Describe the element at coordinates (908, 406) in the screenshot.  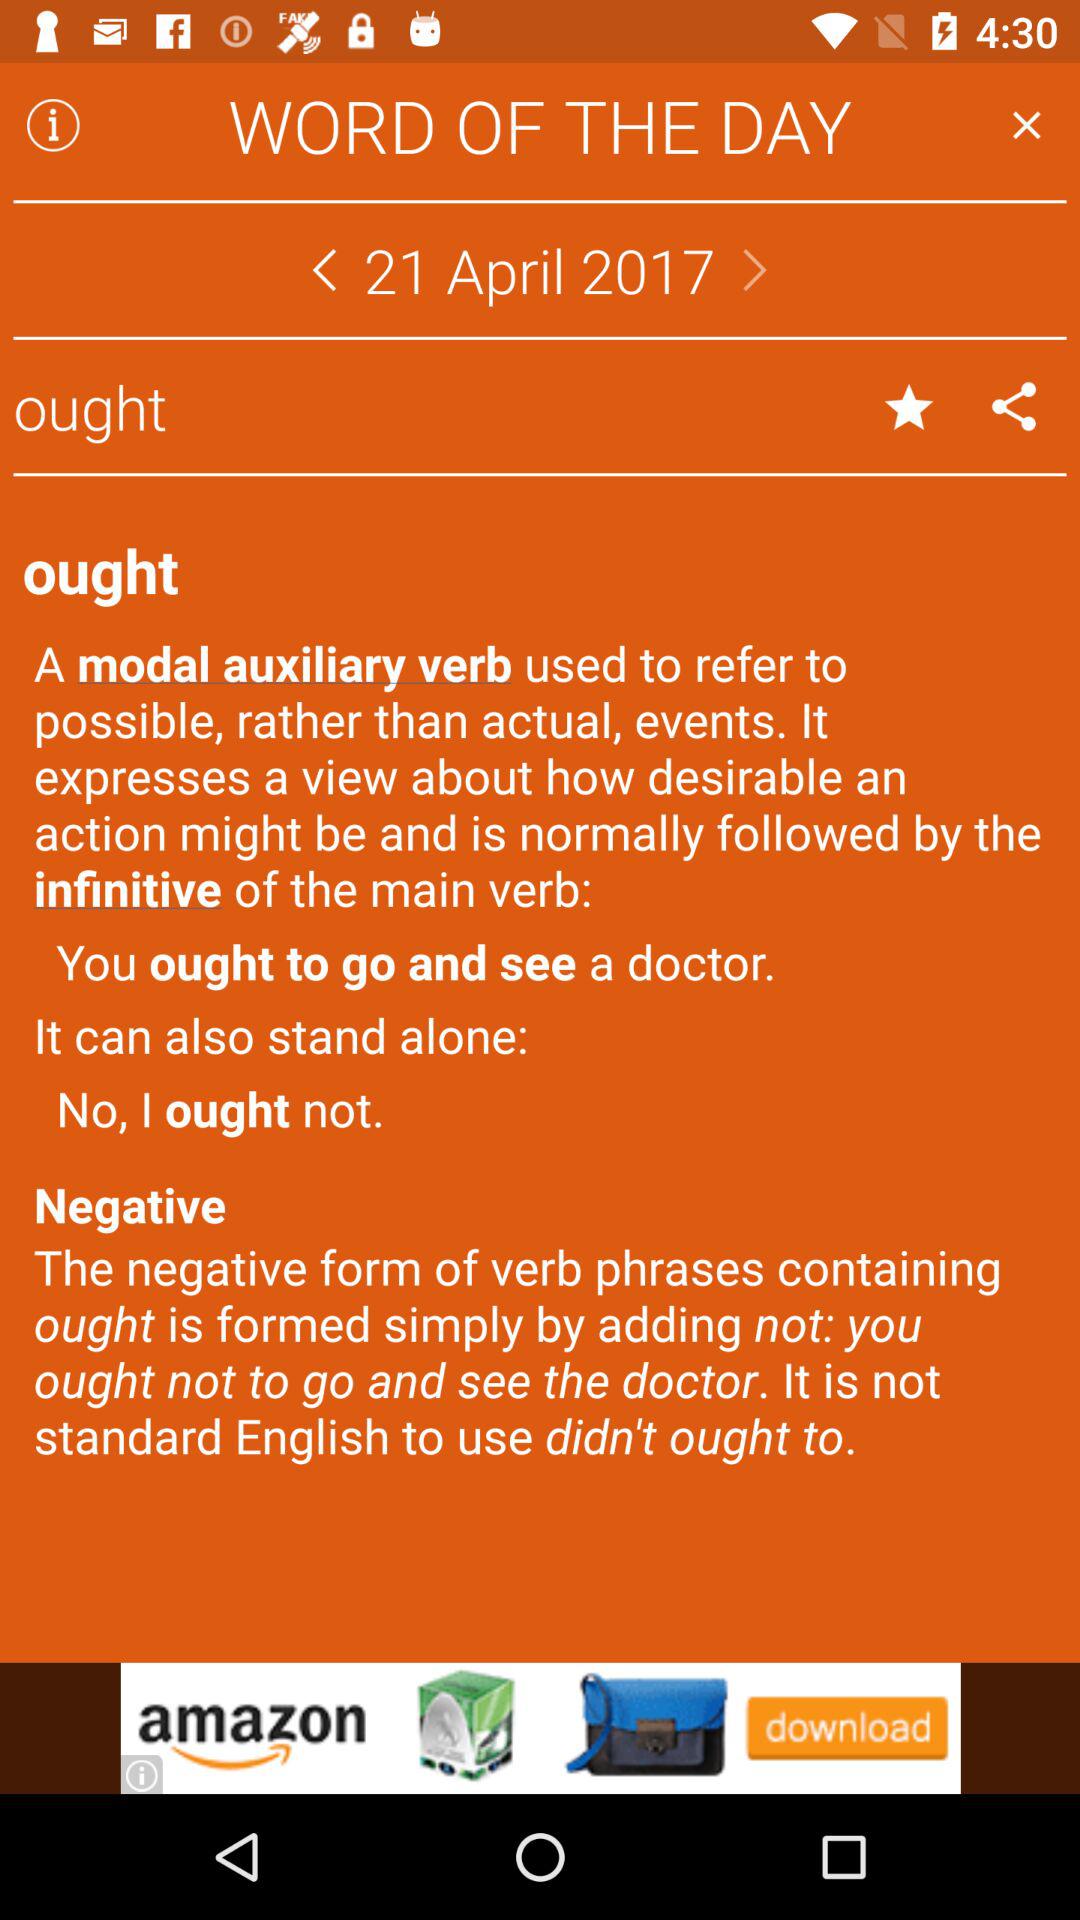
I see `rate this app` at that location.